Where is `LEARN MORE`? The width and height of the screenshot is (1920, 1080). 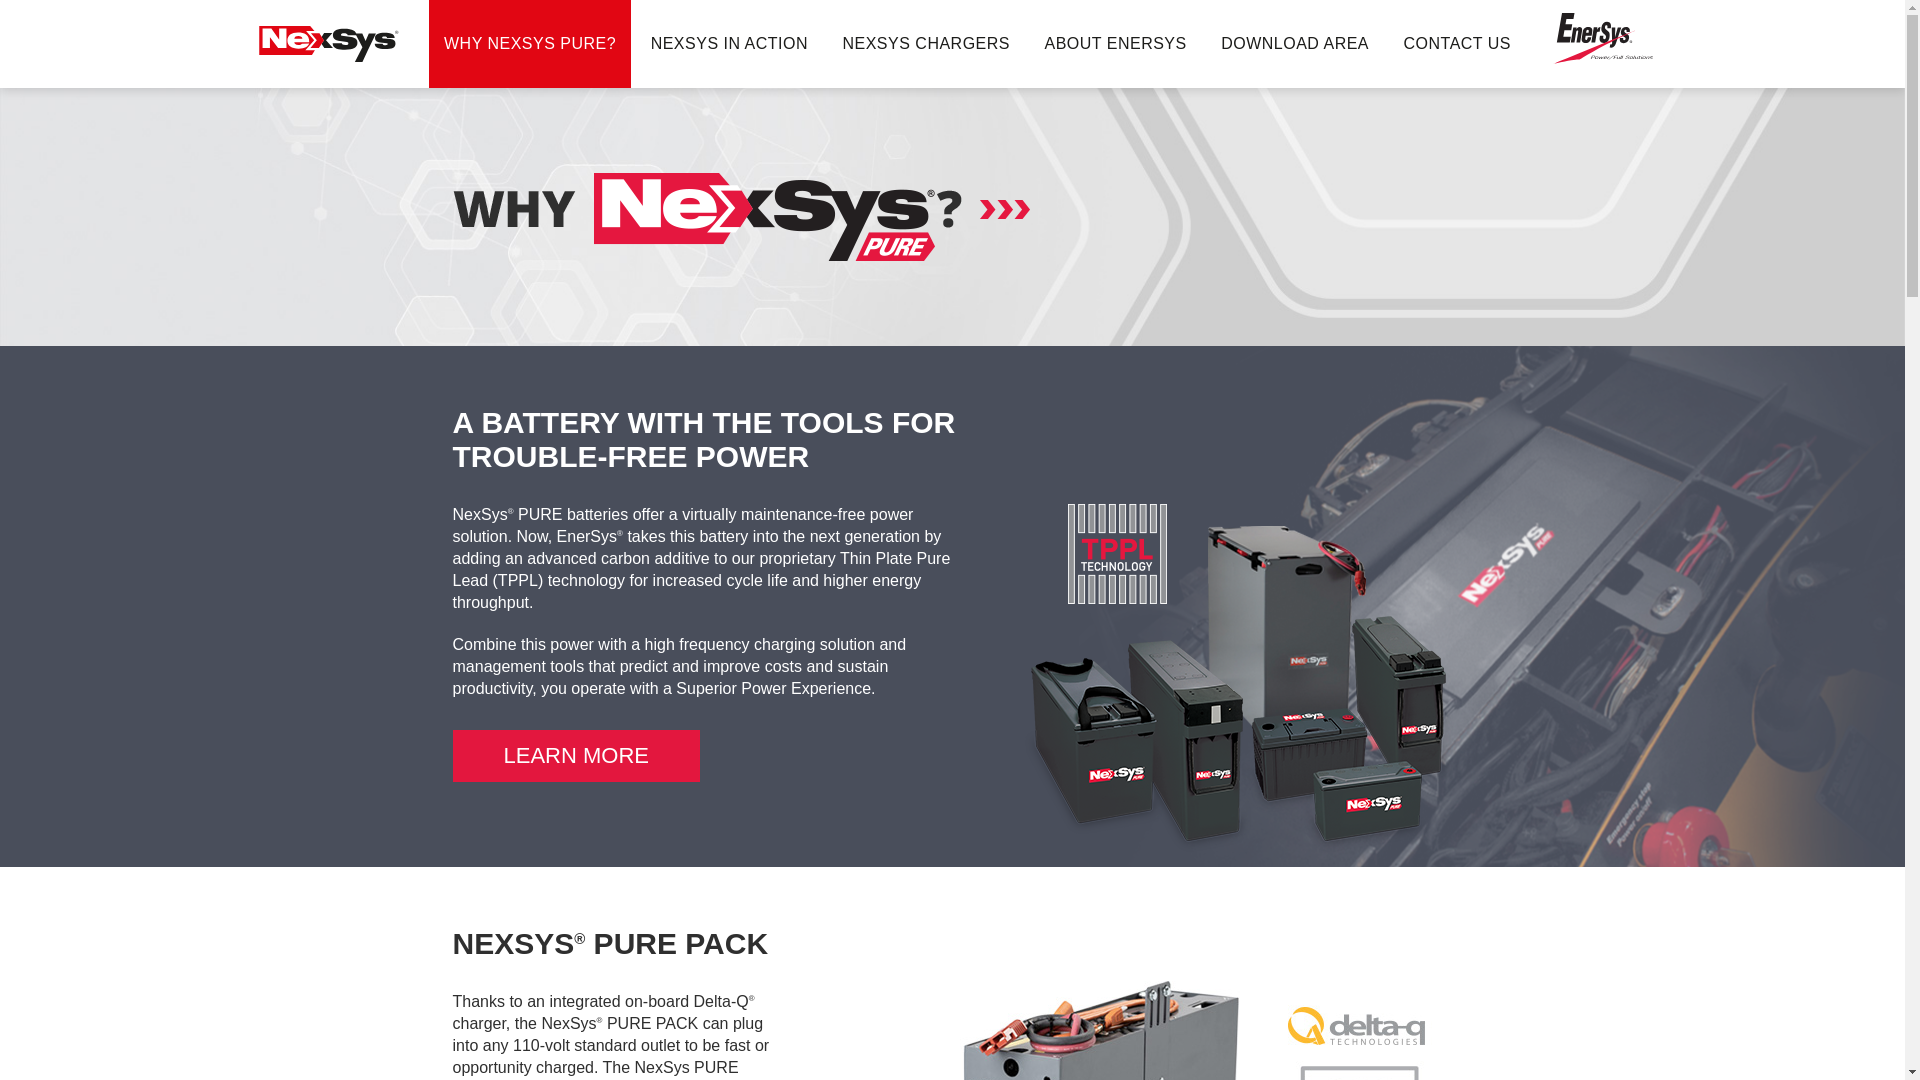
LEARN MORE is located at coordinates (574, 756).